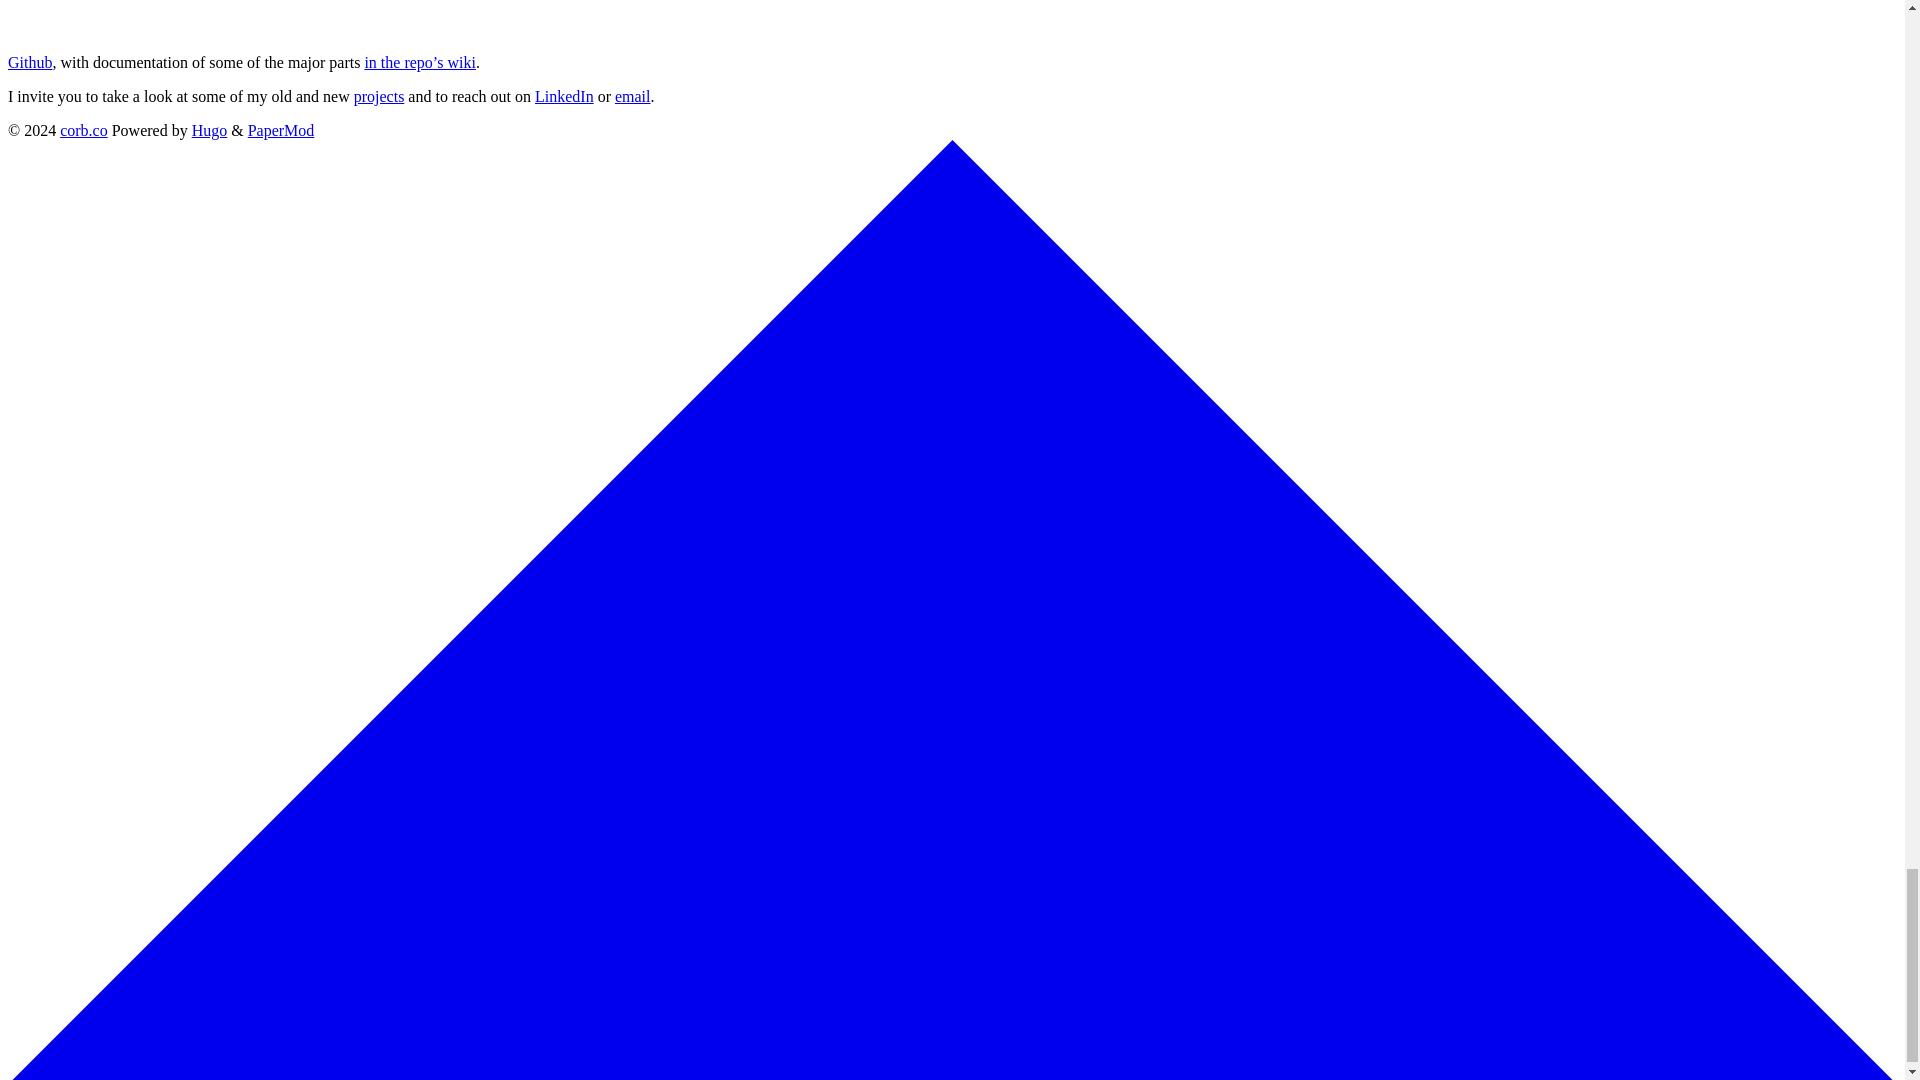 The height and width of the screenshot is (1080, 1920). Describe the element at coordinates (83, 130) in the screenshot. I see `corb.co` at that location.